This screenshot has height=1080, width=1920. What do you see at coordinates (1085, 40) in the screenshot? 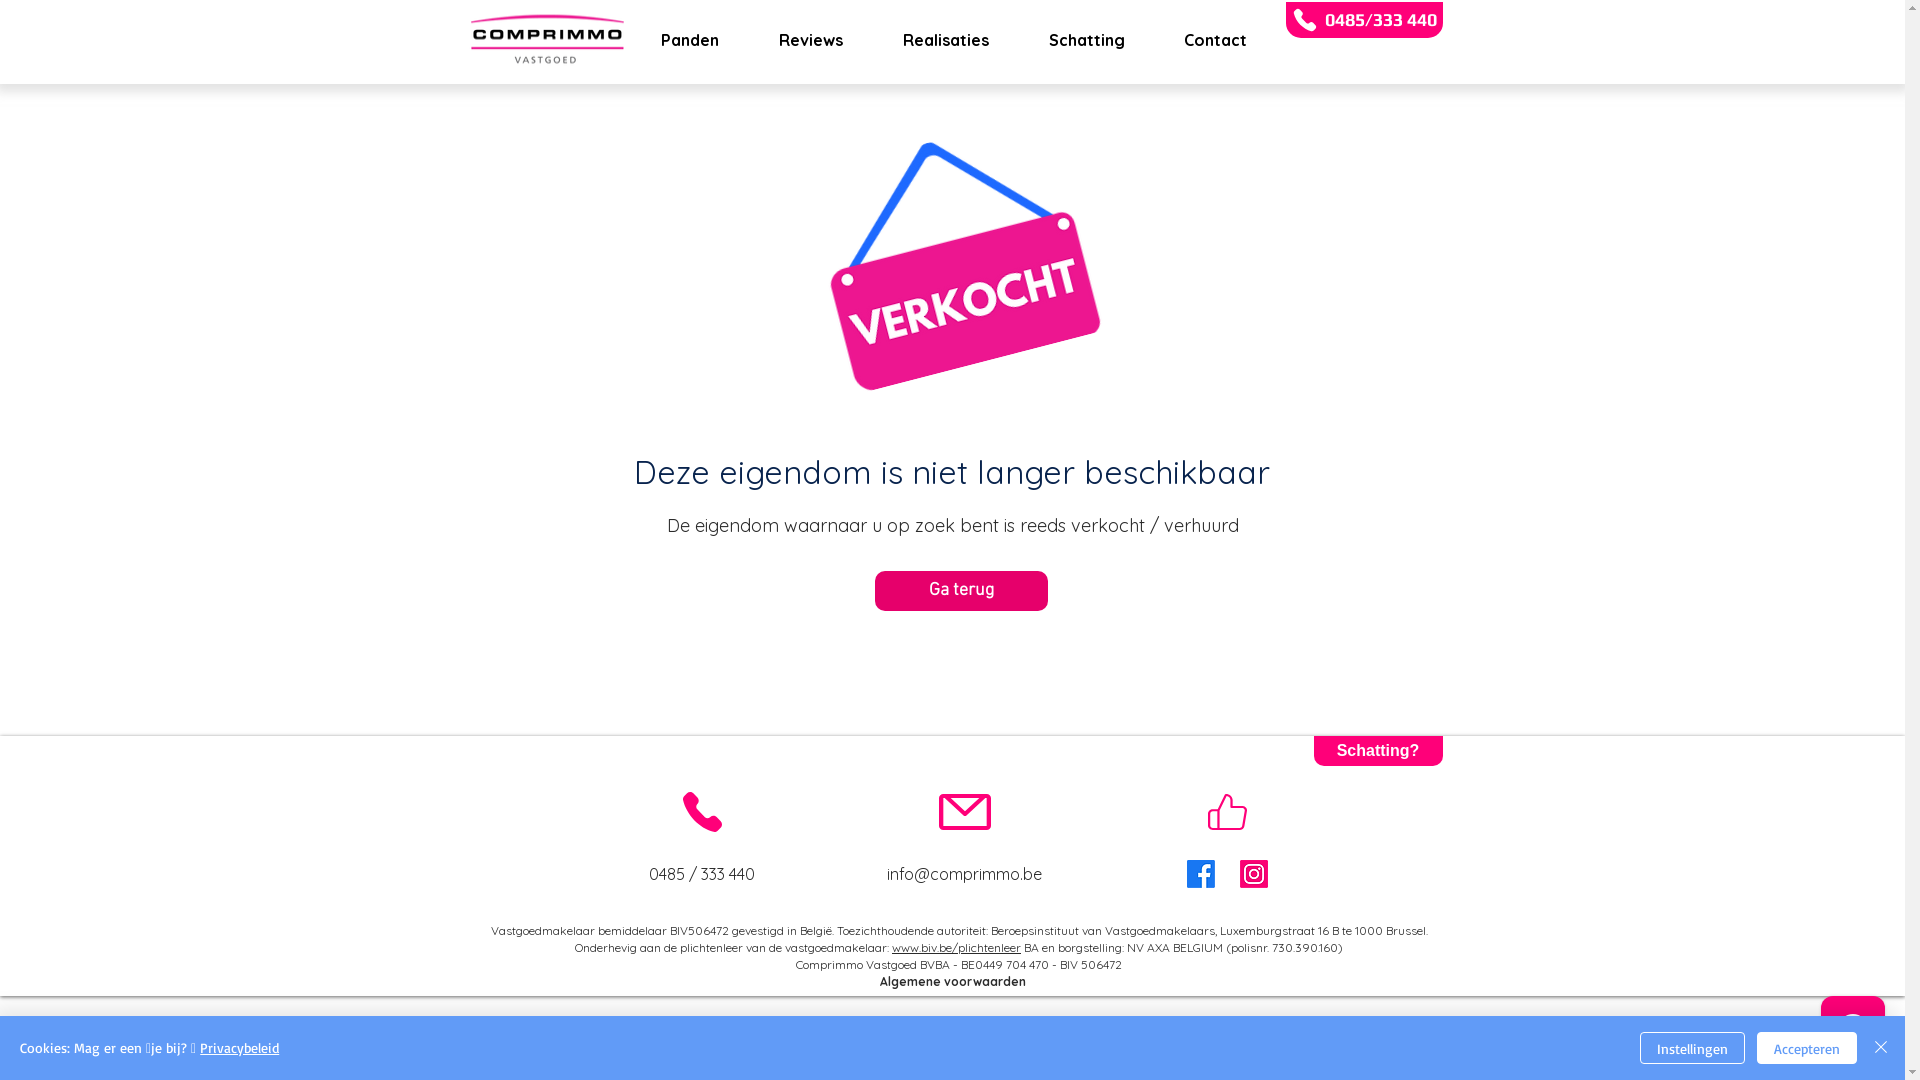
I see `Schatting` at bounding box center [1085, 40].